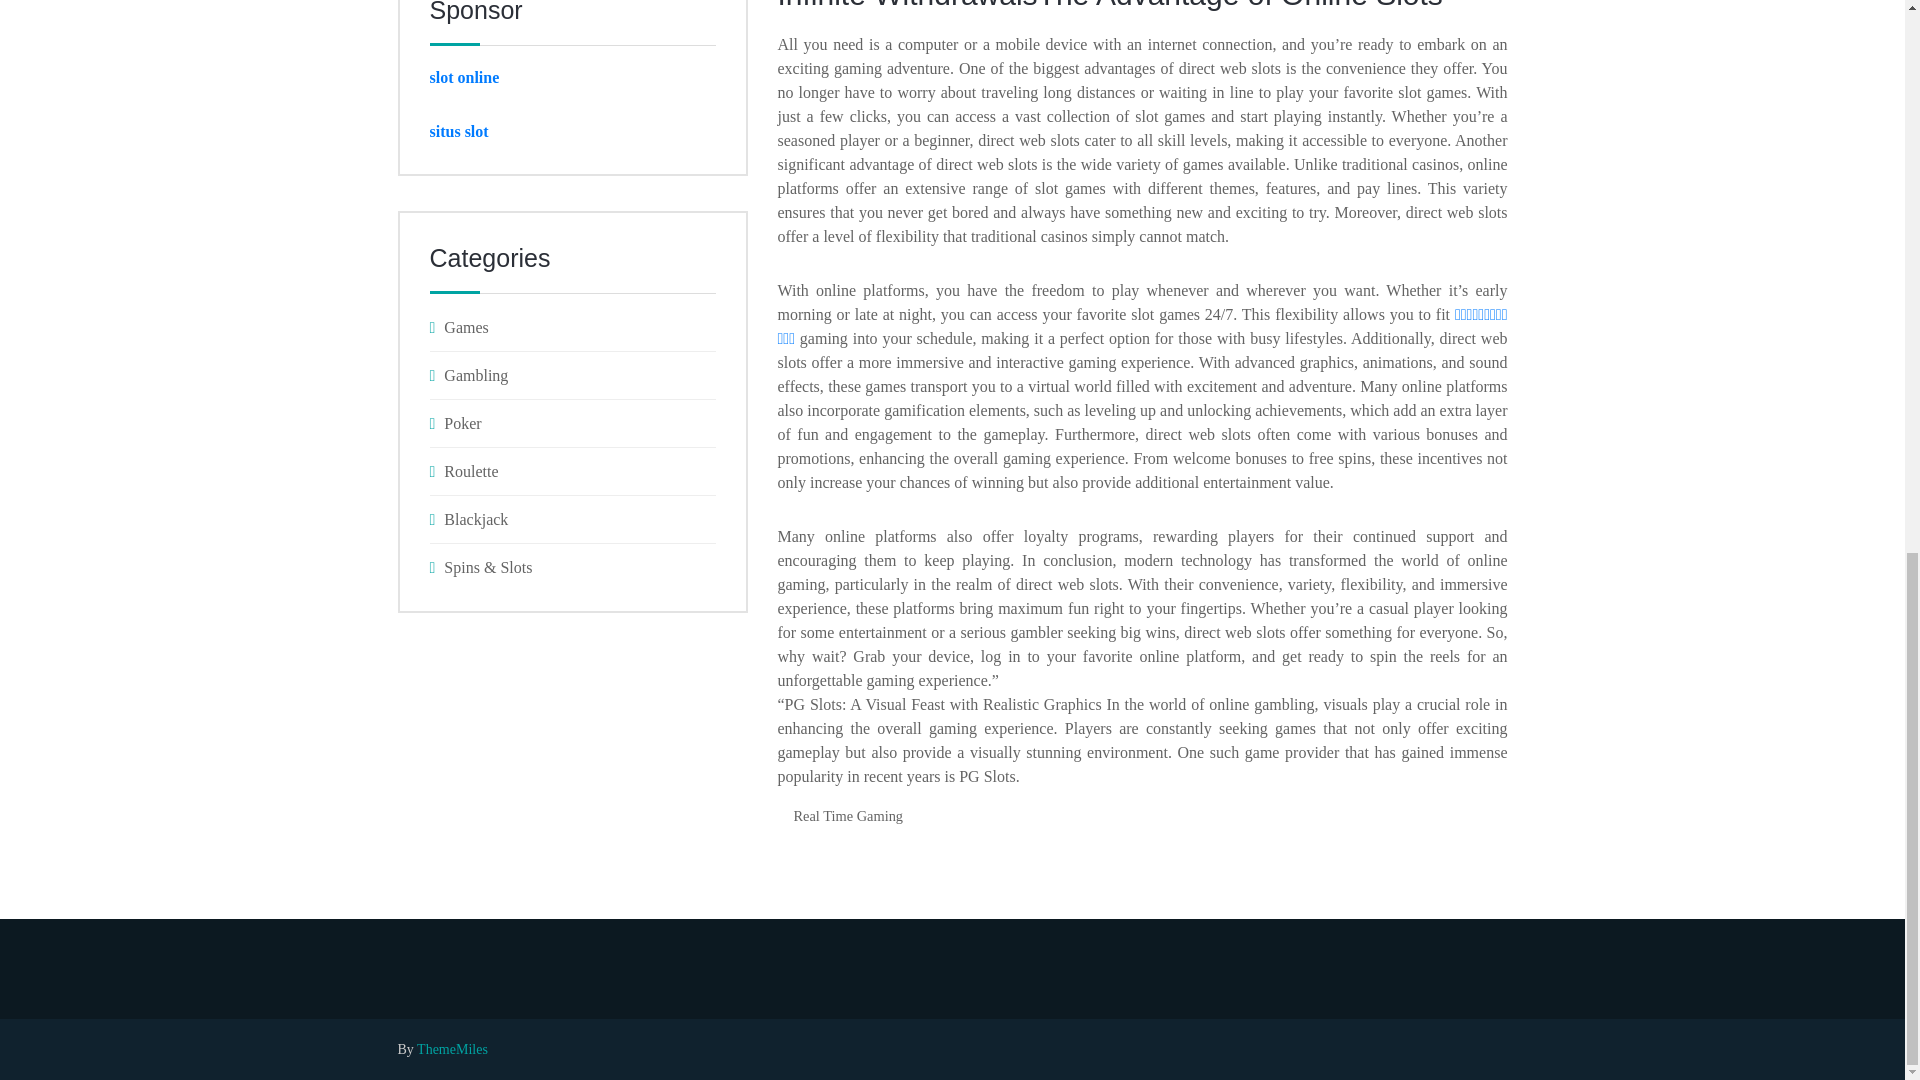 The image size is (1920, 1080). What do you see at coordinates (460, 132) in the screenshot?
I see `situs slot` at bounding box center [460, 132].